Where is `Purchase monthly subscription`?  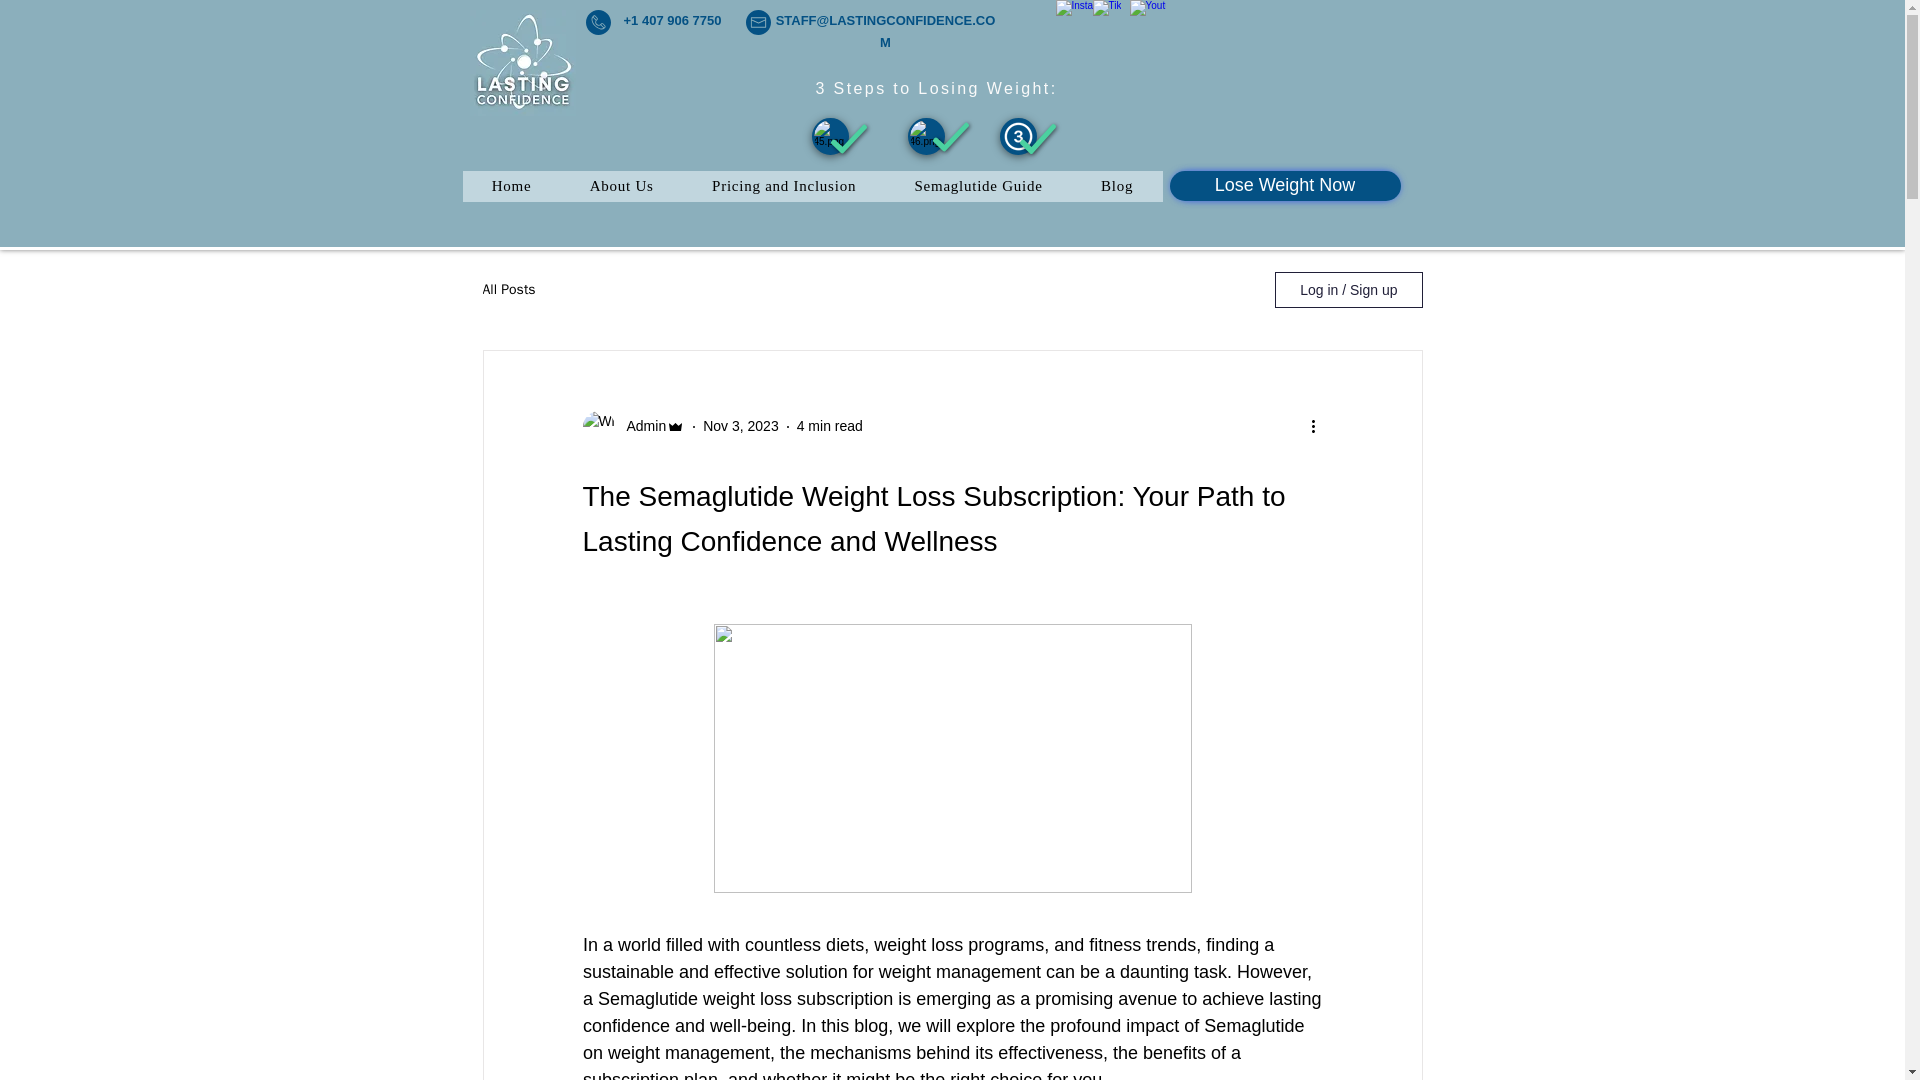
Purchase monthly subscription is located at coordinates (1018, 136).